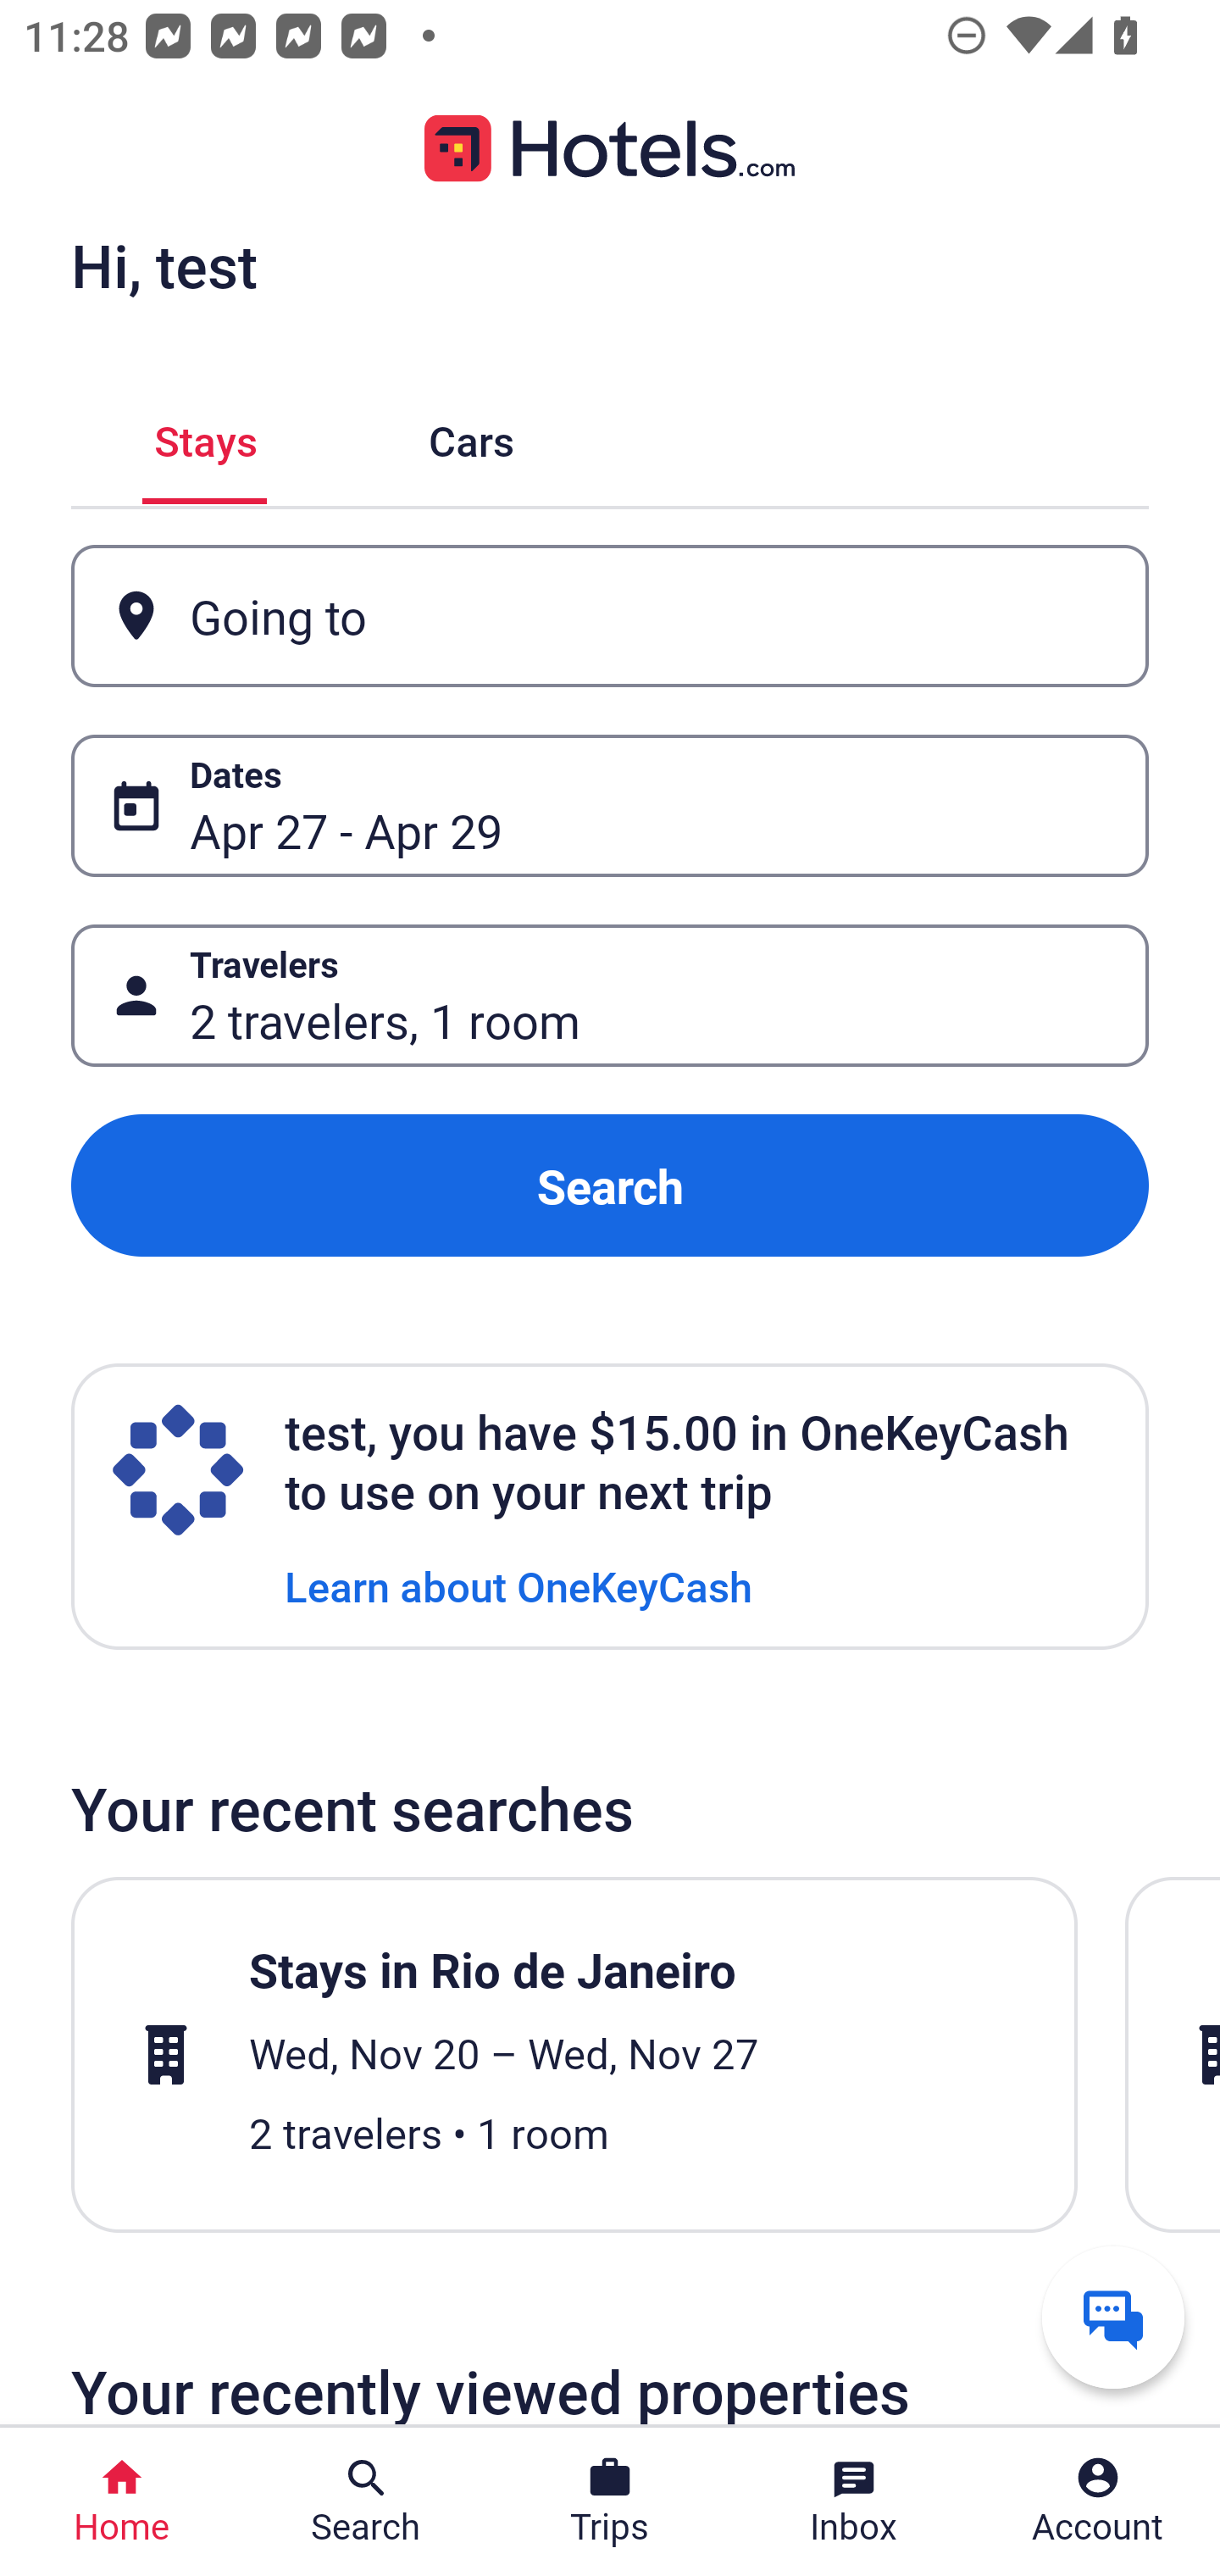 Image resolution: width=1220 pixels, height=2576 pixels. I want to click on Inbox Inbox Button, so click(854, 2501).